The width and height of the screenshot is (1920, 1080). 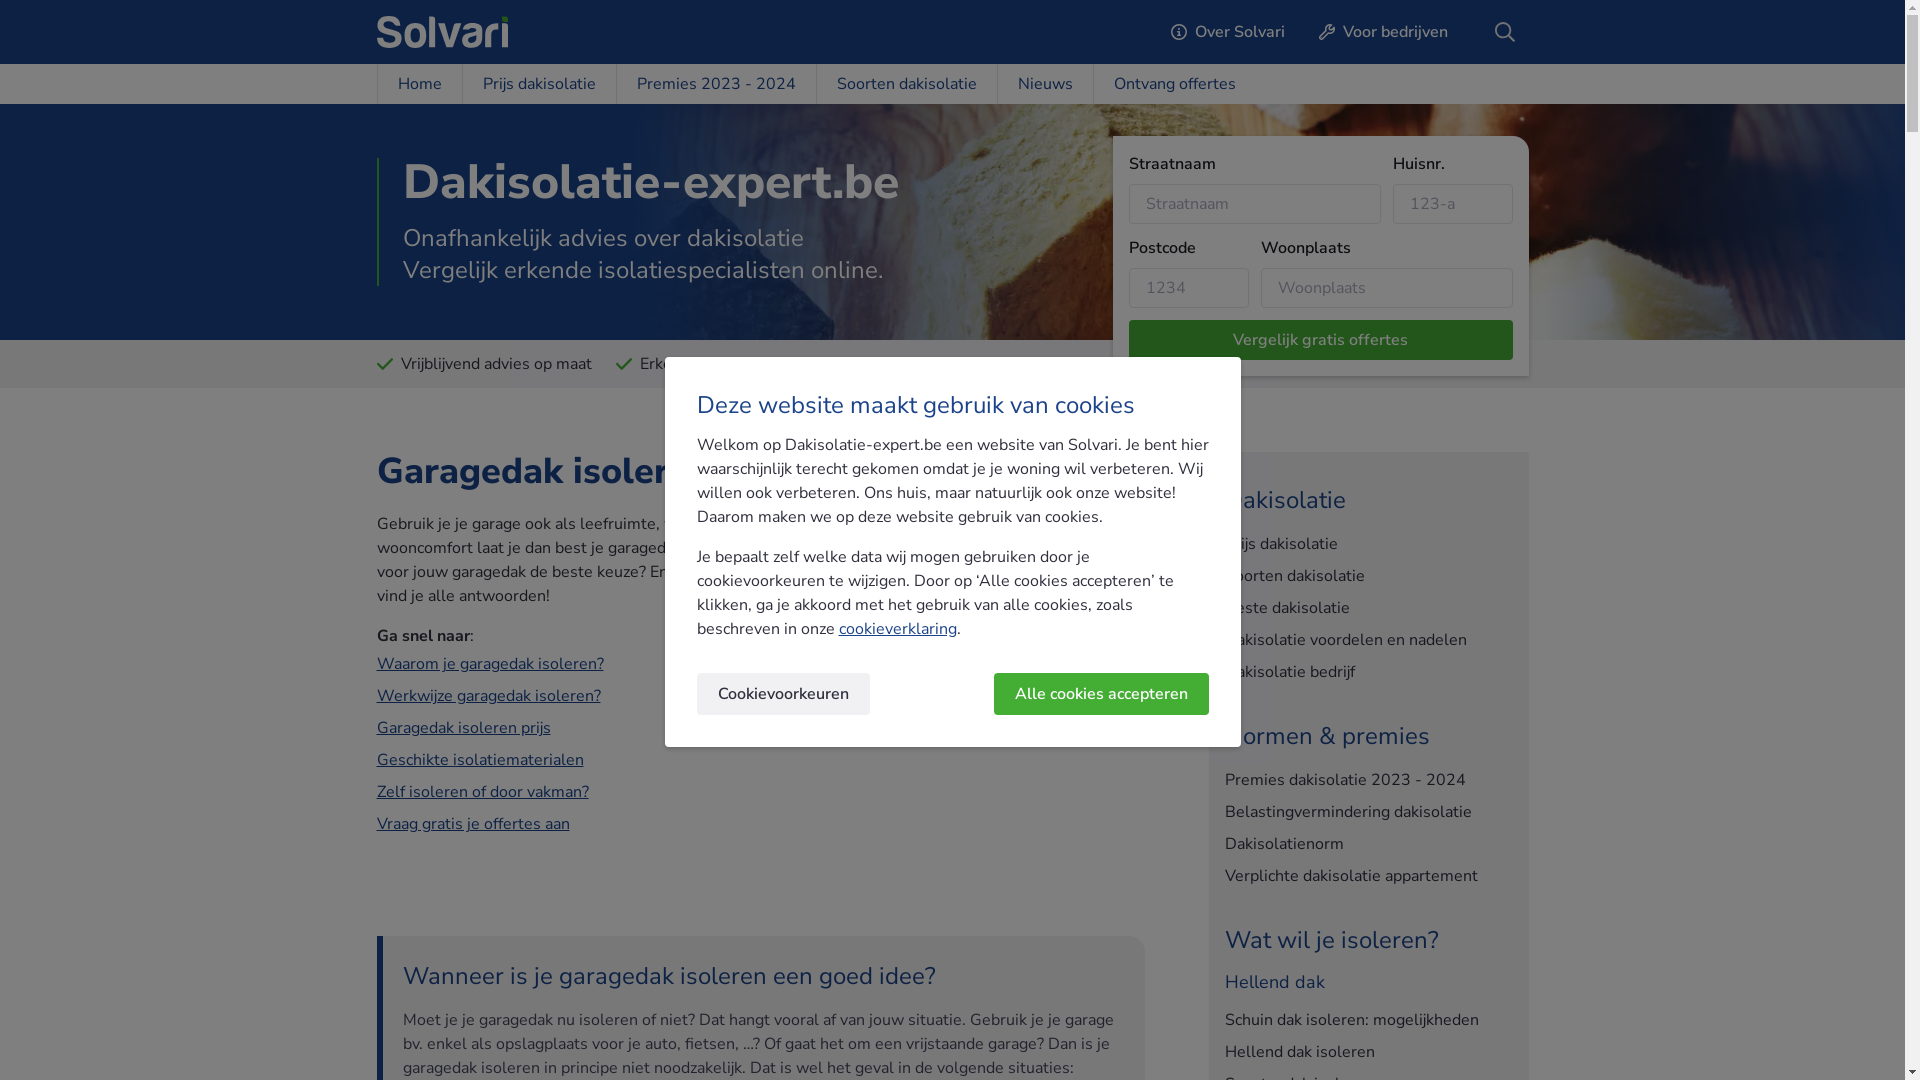 What do you see at coordinates (1228, 32) in the screenshot?
I see `Over Solvari` at bounding box center [1228, 32].